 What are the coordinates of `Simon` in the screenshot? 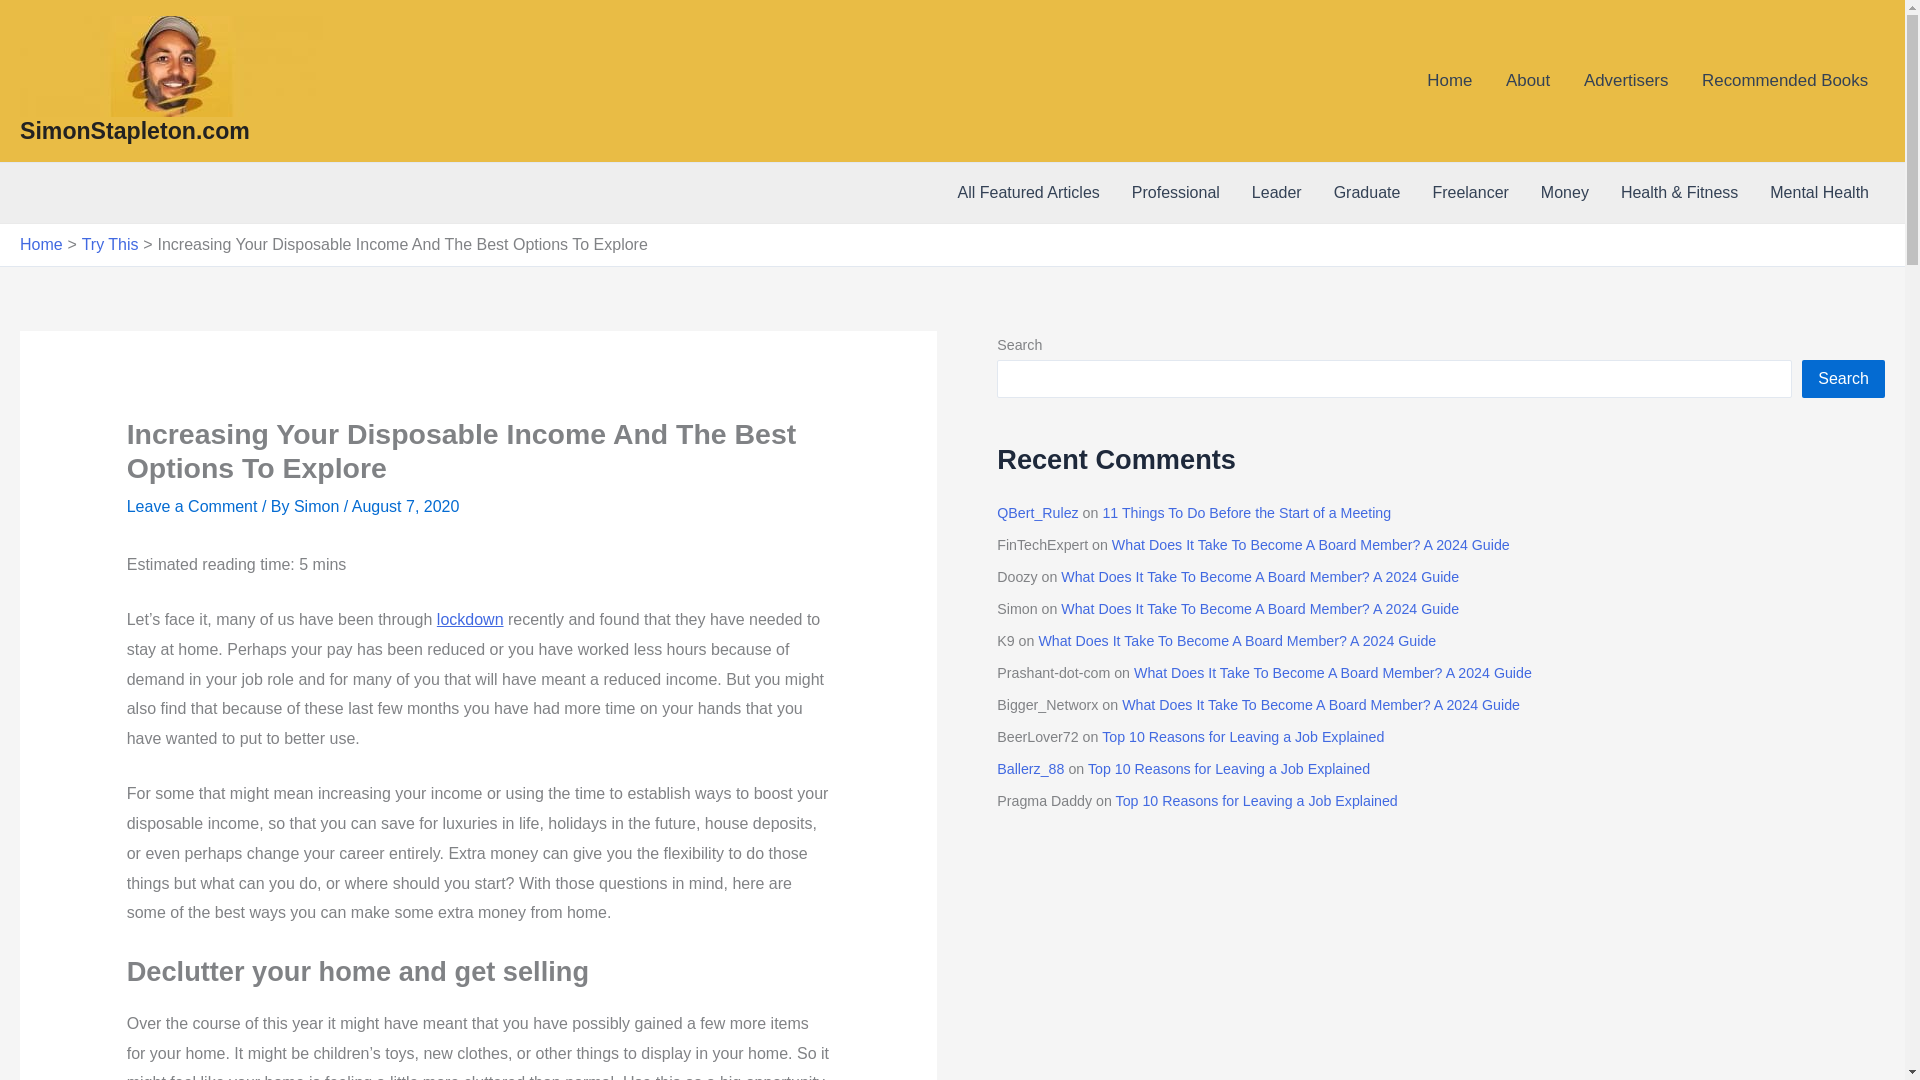 It's located at (318, 506).